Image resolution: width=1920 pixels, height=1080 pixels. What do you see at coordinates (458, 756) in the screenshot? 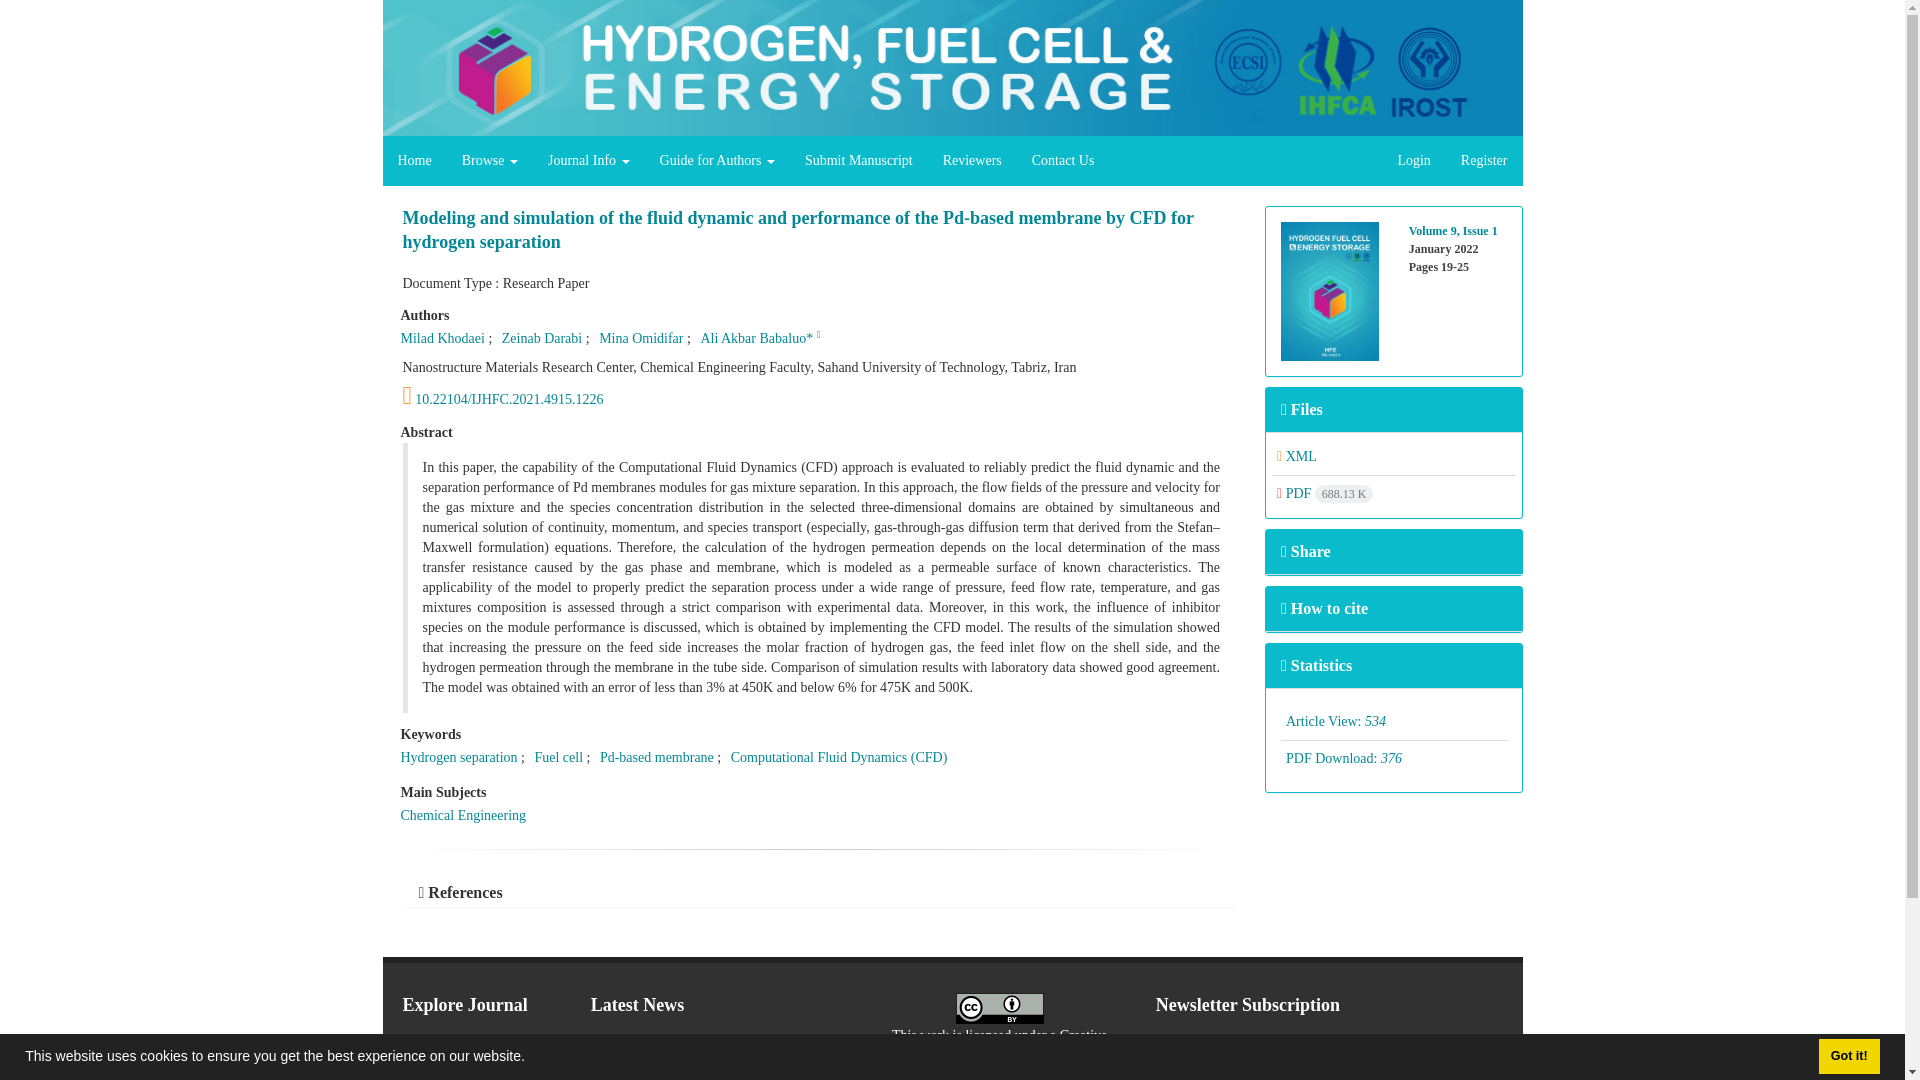
I see `Hydrogen separation` at bounding box center [458, 756].